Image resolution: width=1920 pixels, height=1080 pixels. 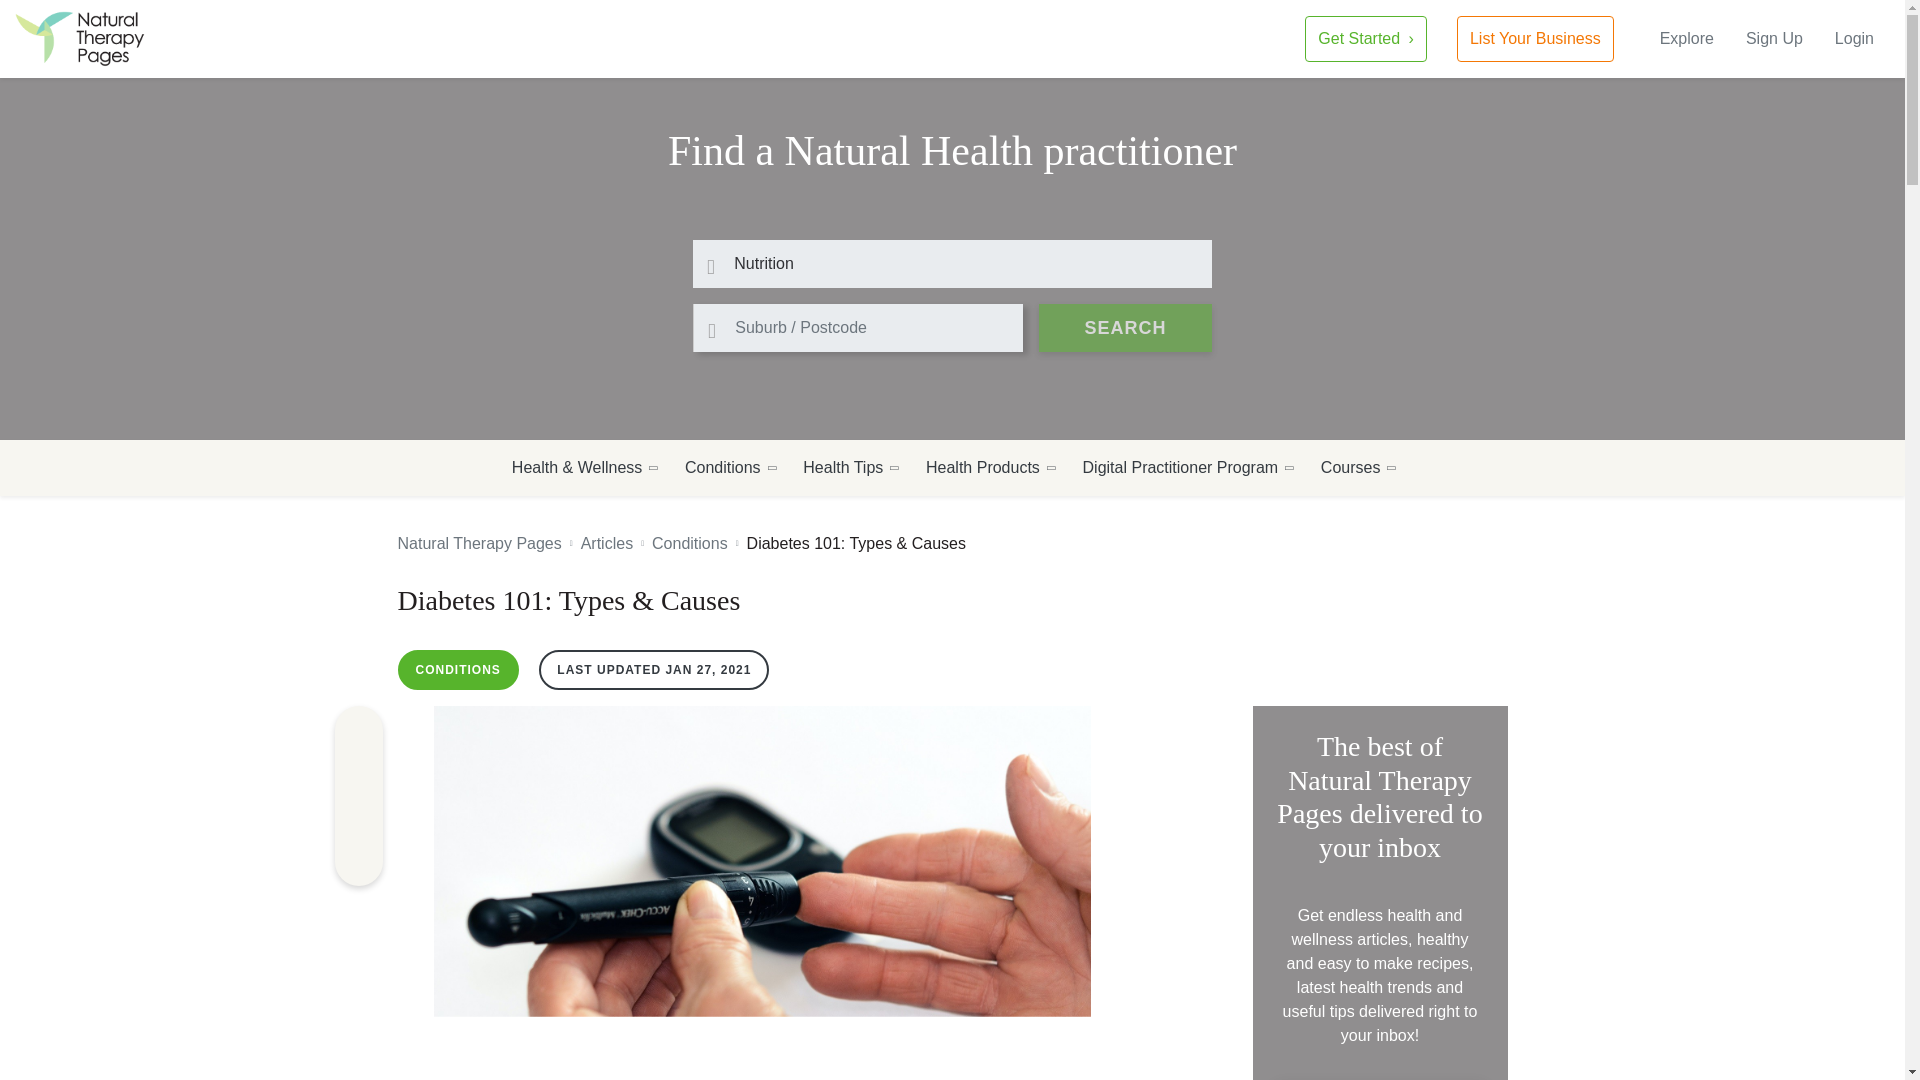 I want to click on Sign Up, so click(x=1774, y=38).